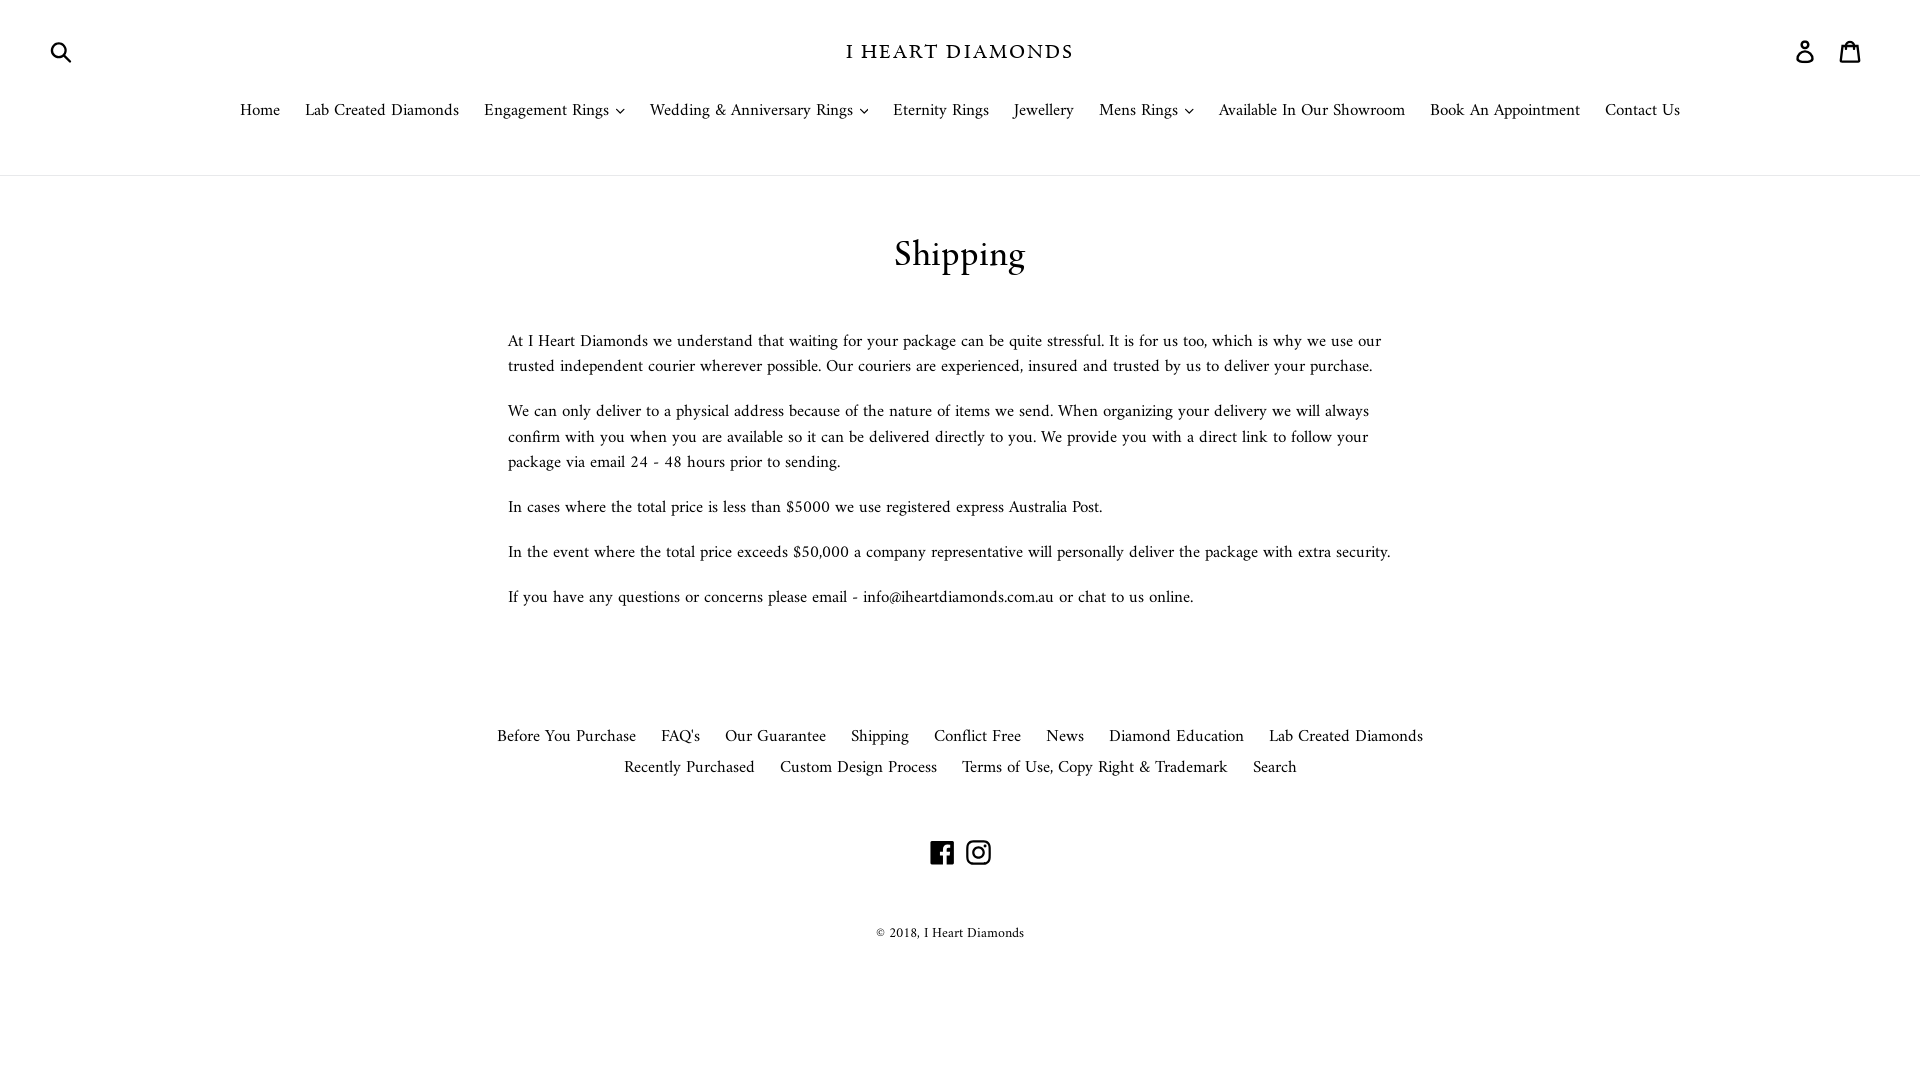  I want to click on Search, so click(1274, 768).